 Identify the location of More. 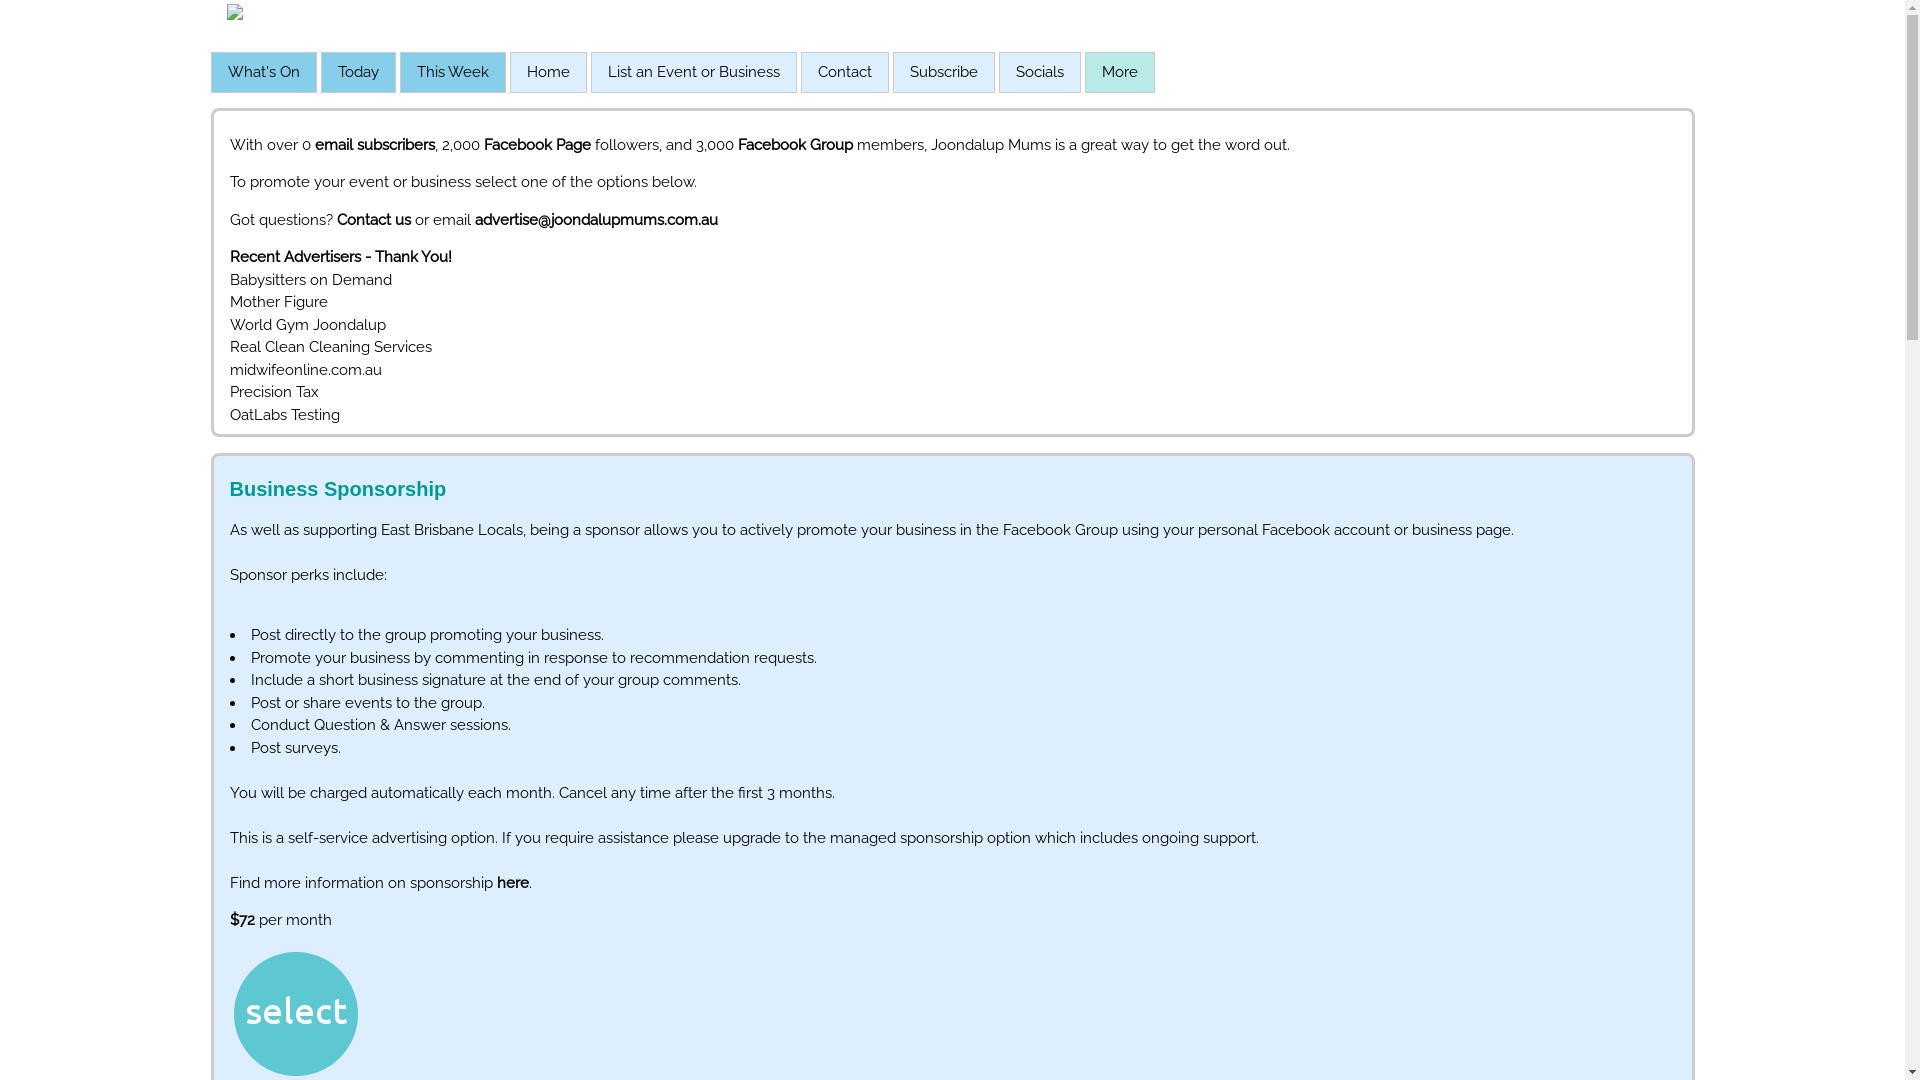
(1119, 72).